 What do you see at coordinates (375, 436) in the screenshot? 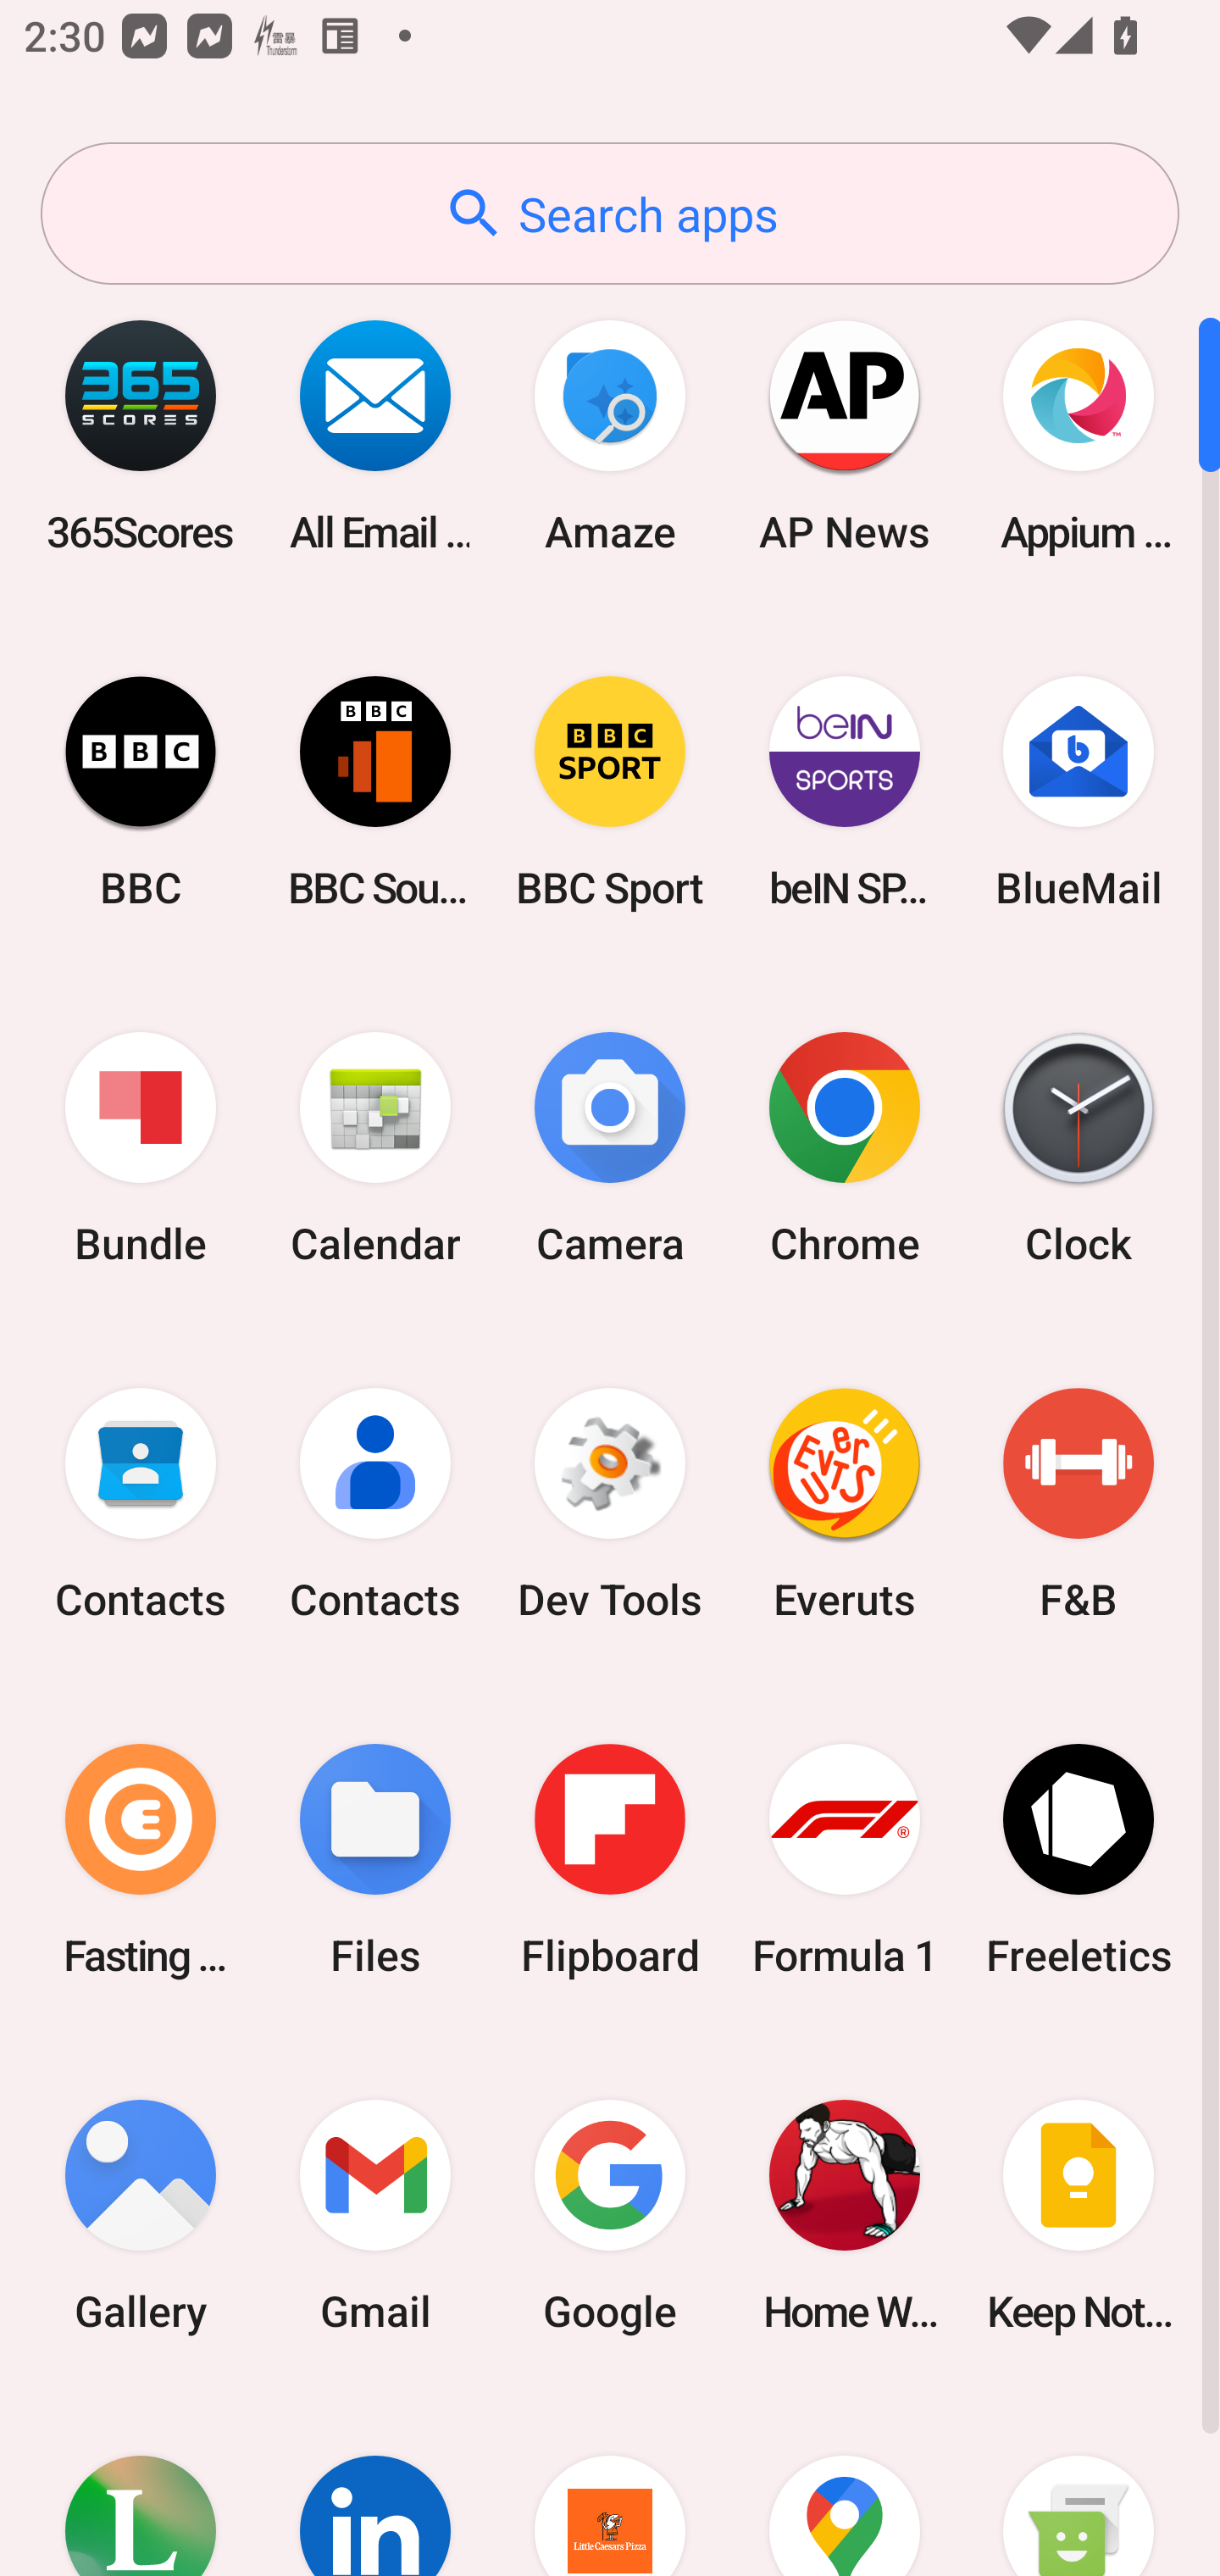
I see `All Email Connect` at bounding box center [375, 436].